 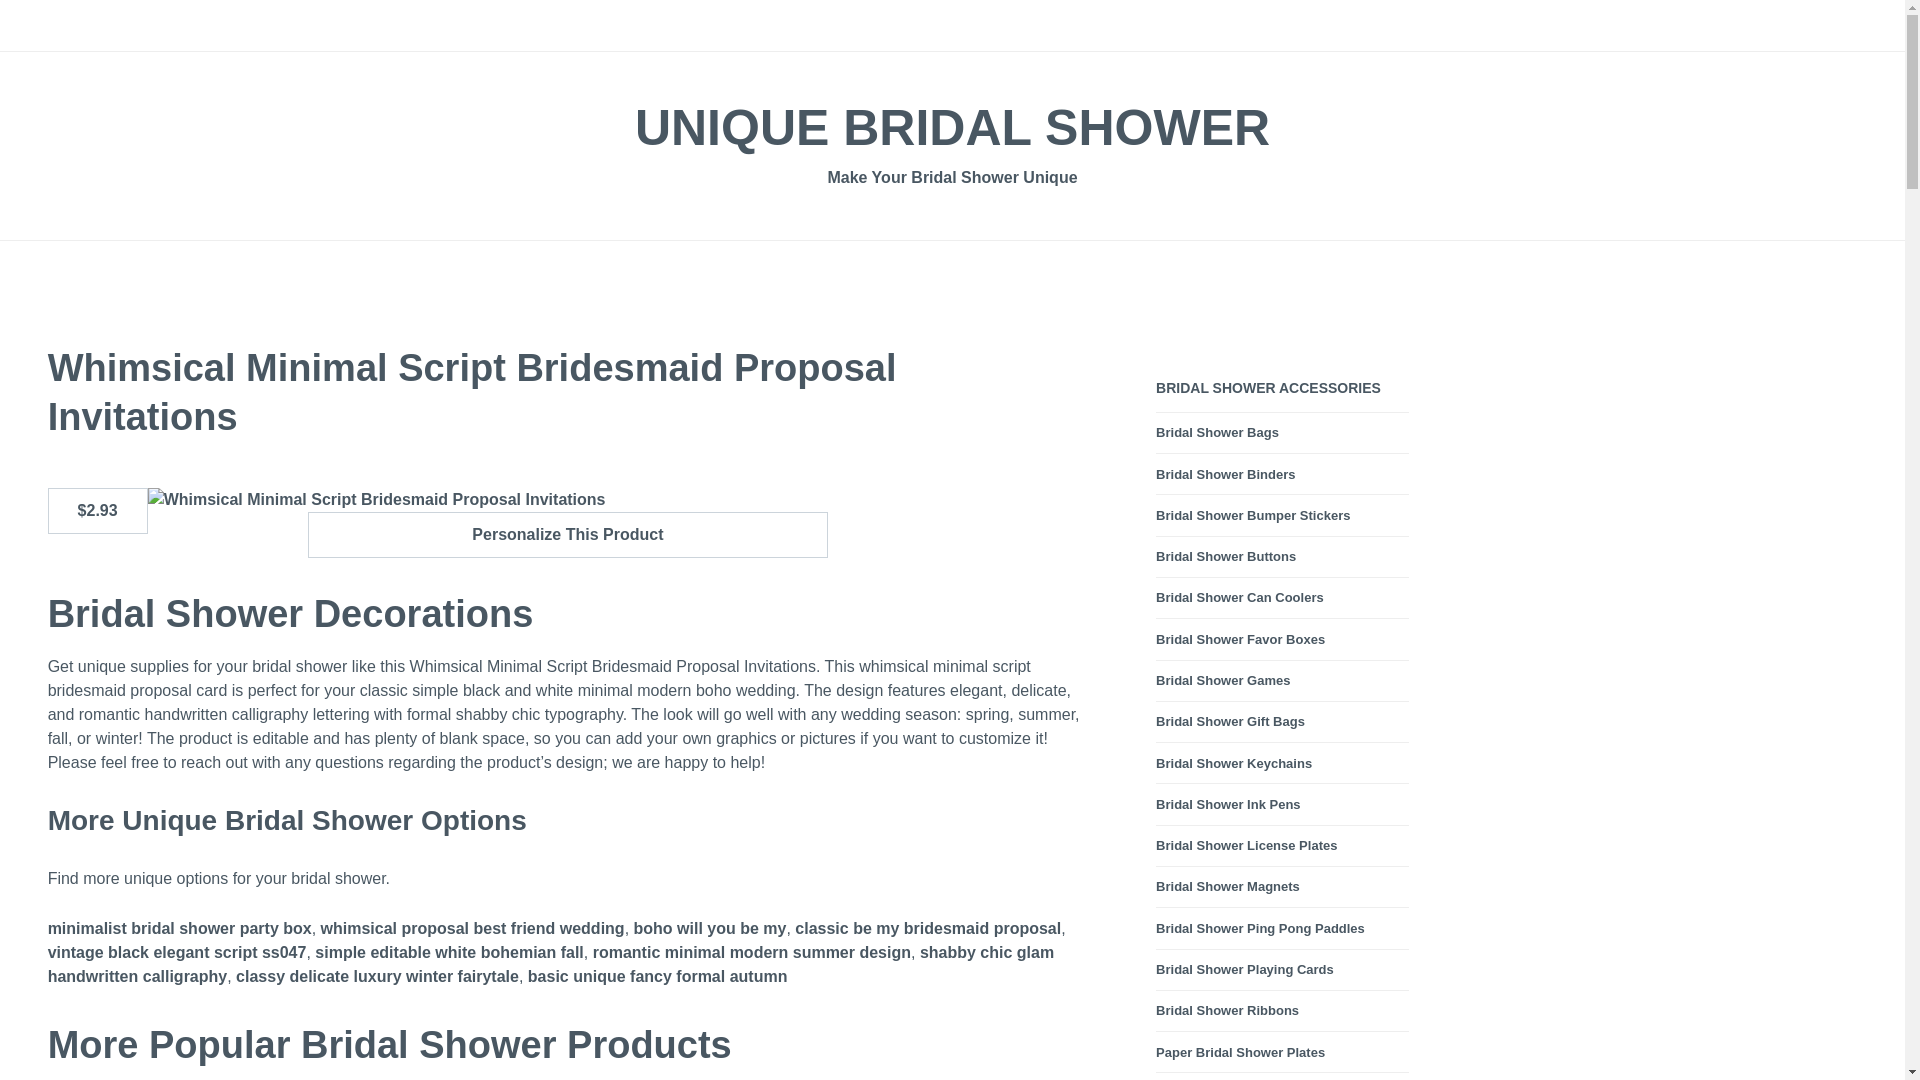 I want to click on Bridal Shower Favor Boxes, so click(x=1240, y=640).